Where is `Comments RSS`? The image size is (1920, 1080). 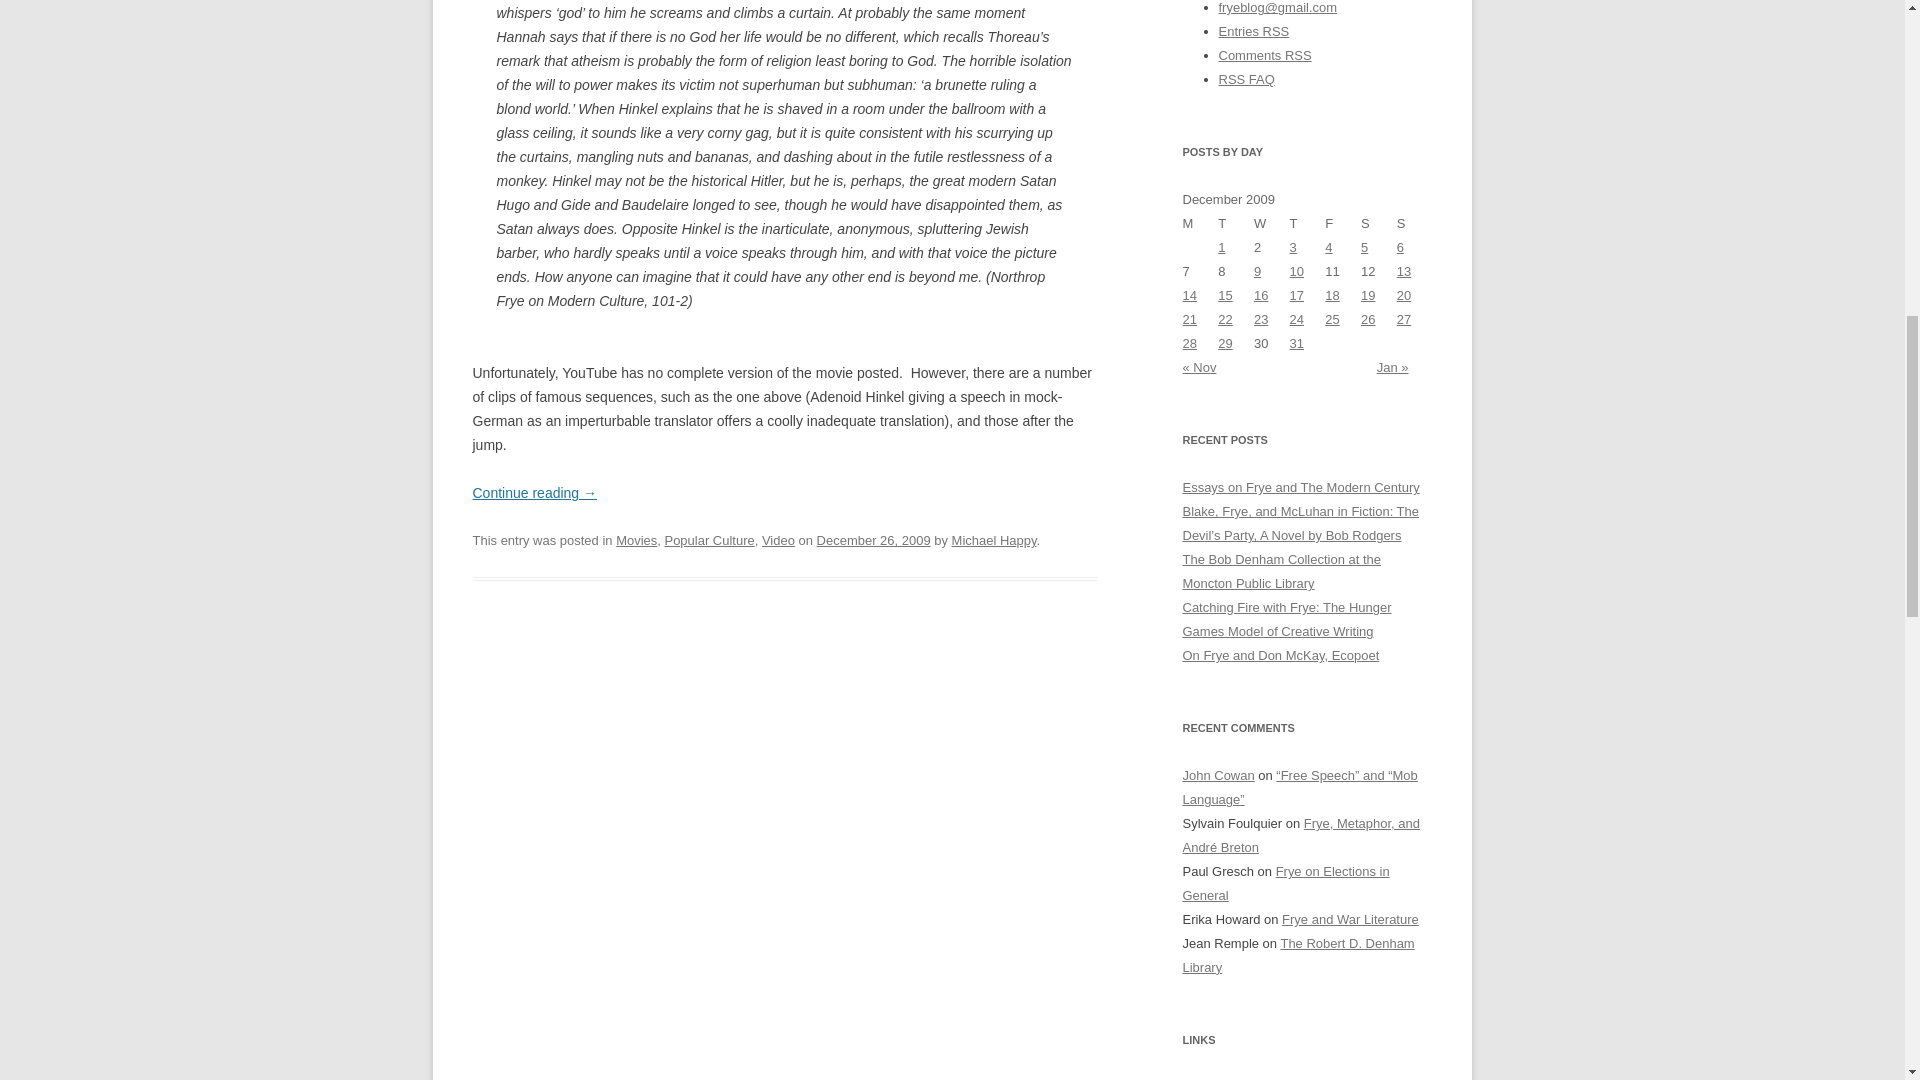 Comments RSS is located at coordinates (1264, 54).